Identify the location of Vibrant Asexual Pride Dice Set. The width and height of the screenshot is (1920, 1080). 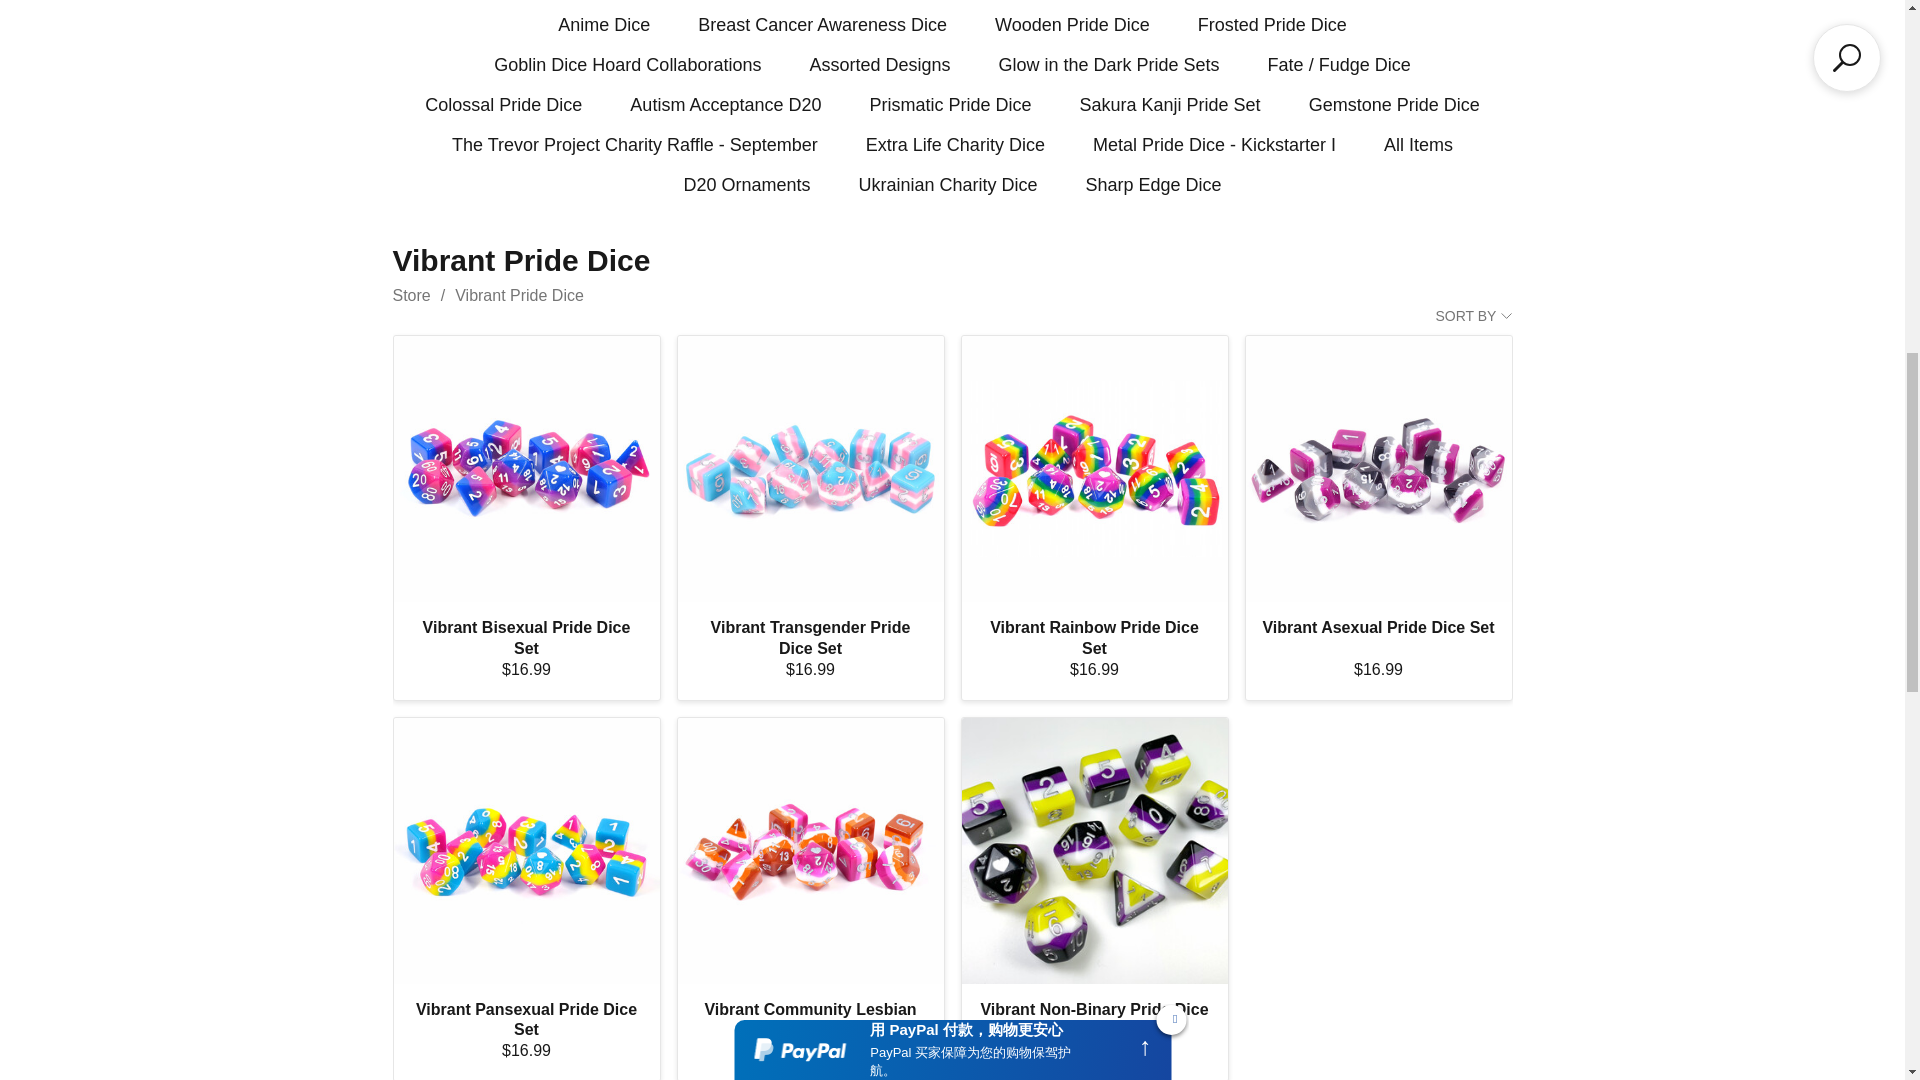
(1379, 468).